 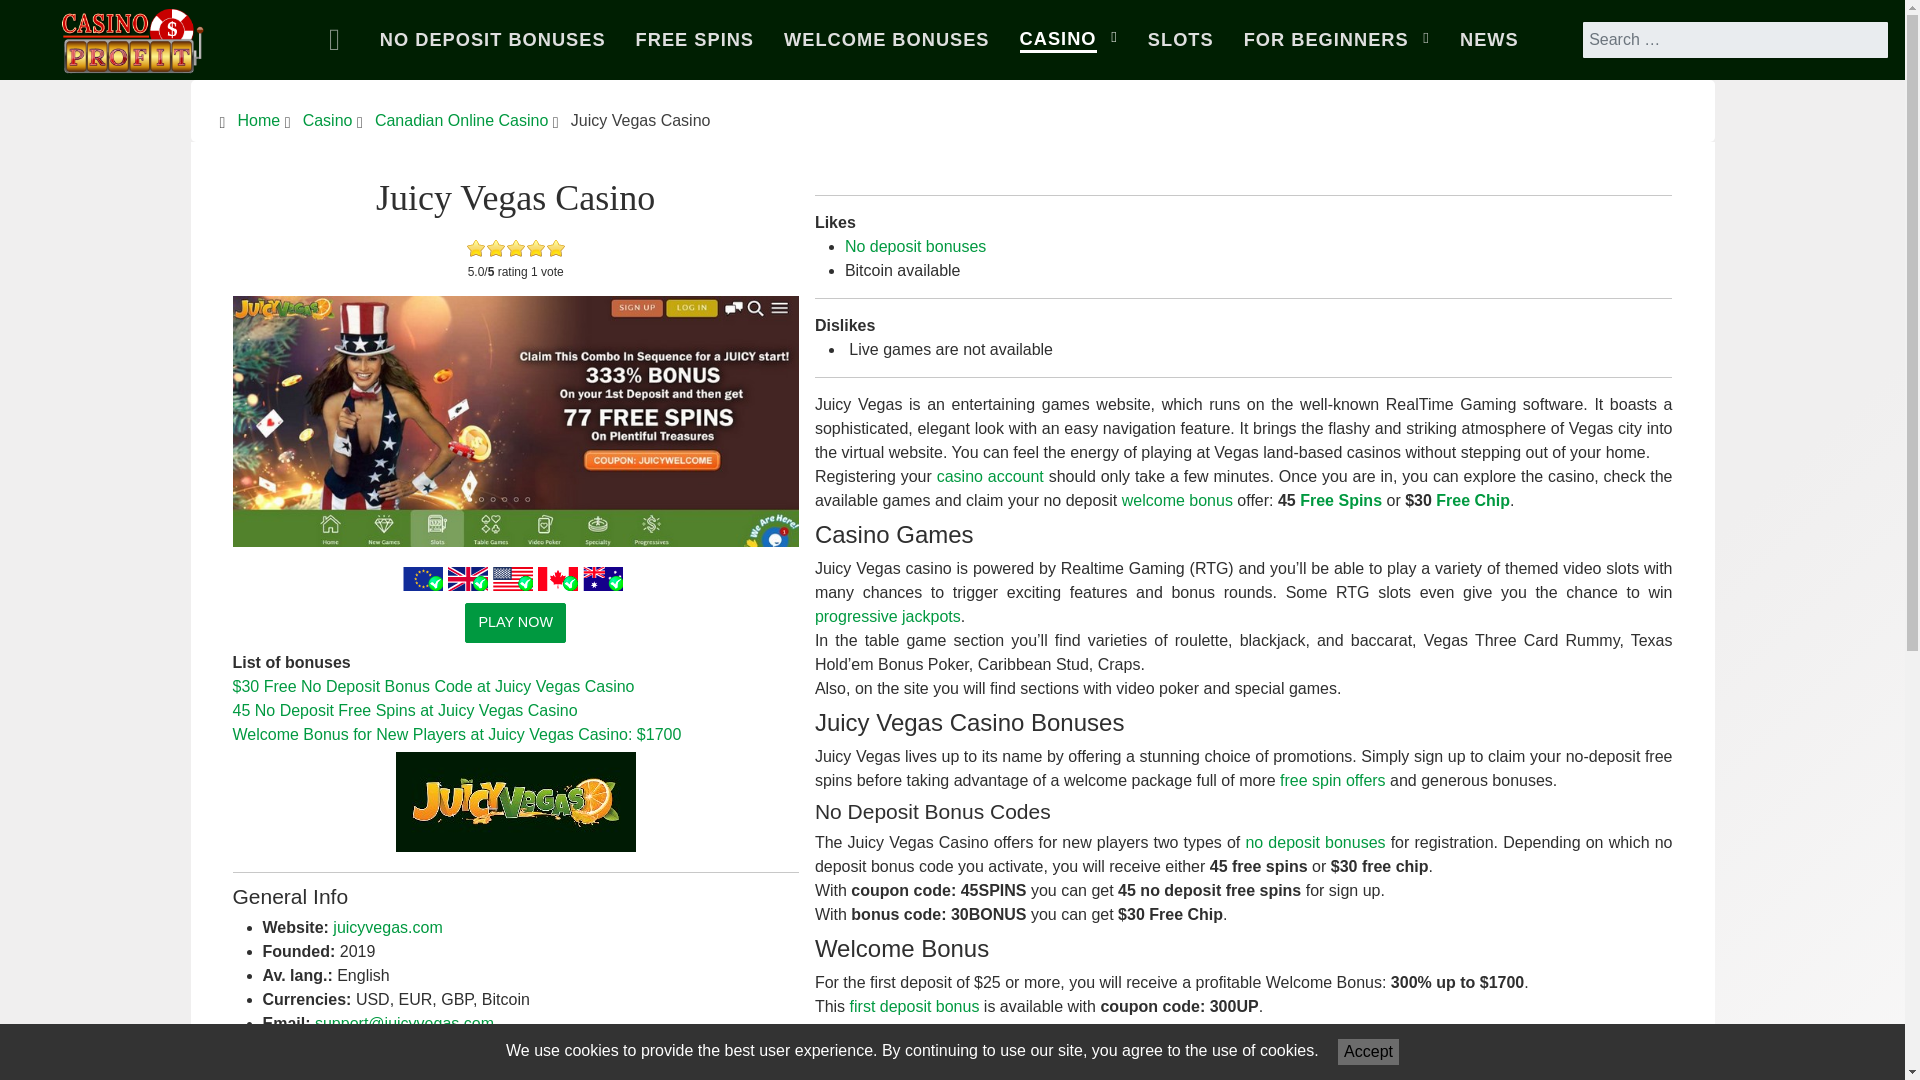 What do you see at coordinates (339, 40) in the screenshot?
I see `Home` at bounding box center [339, 40].